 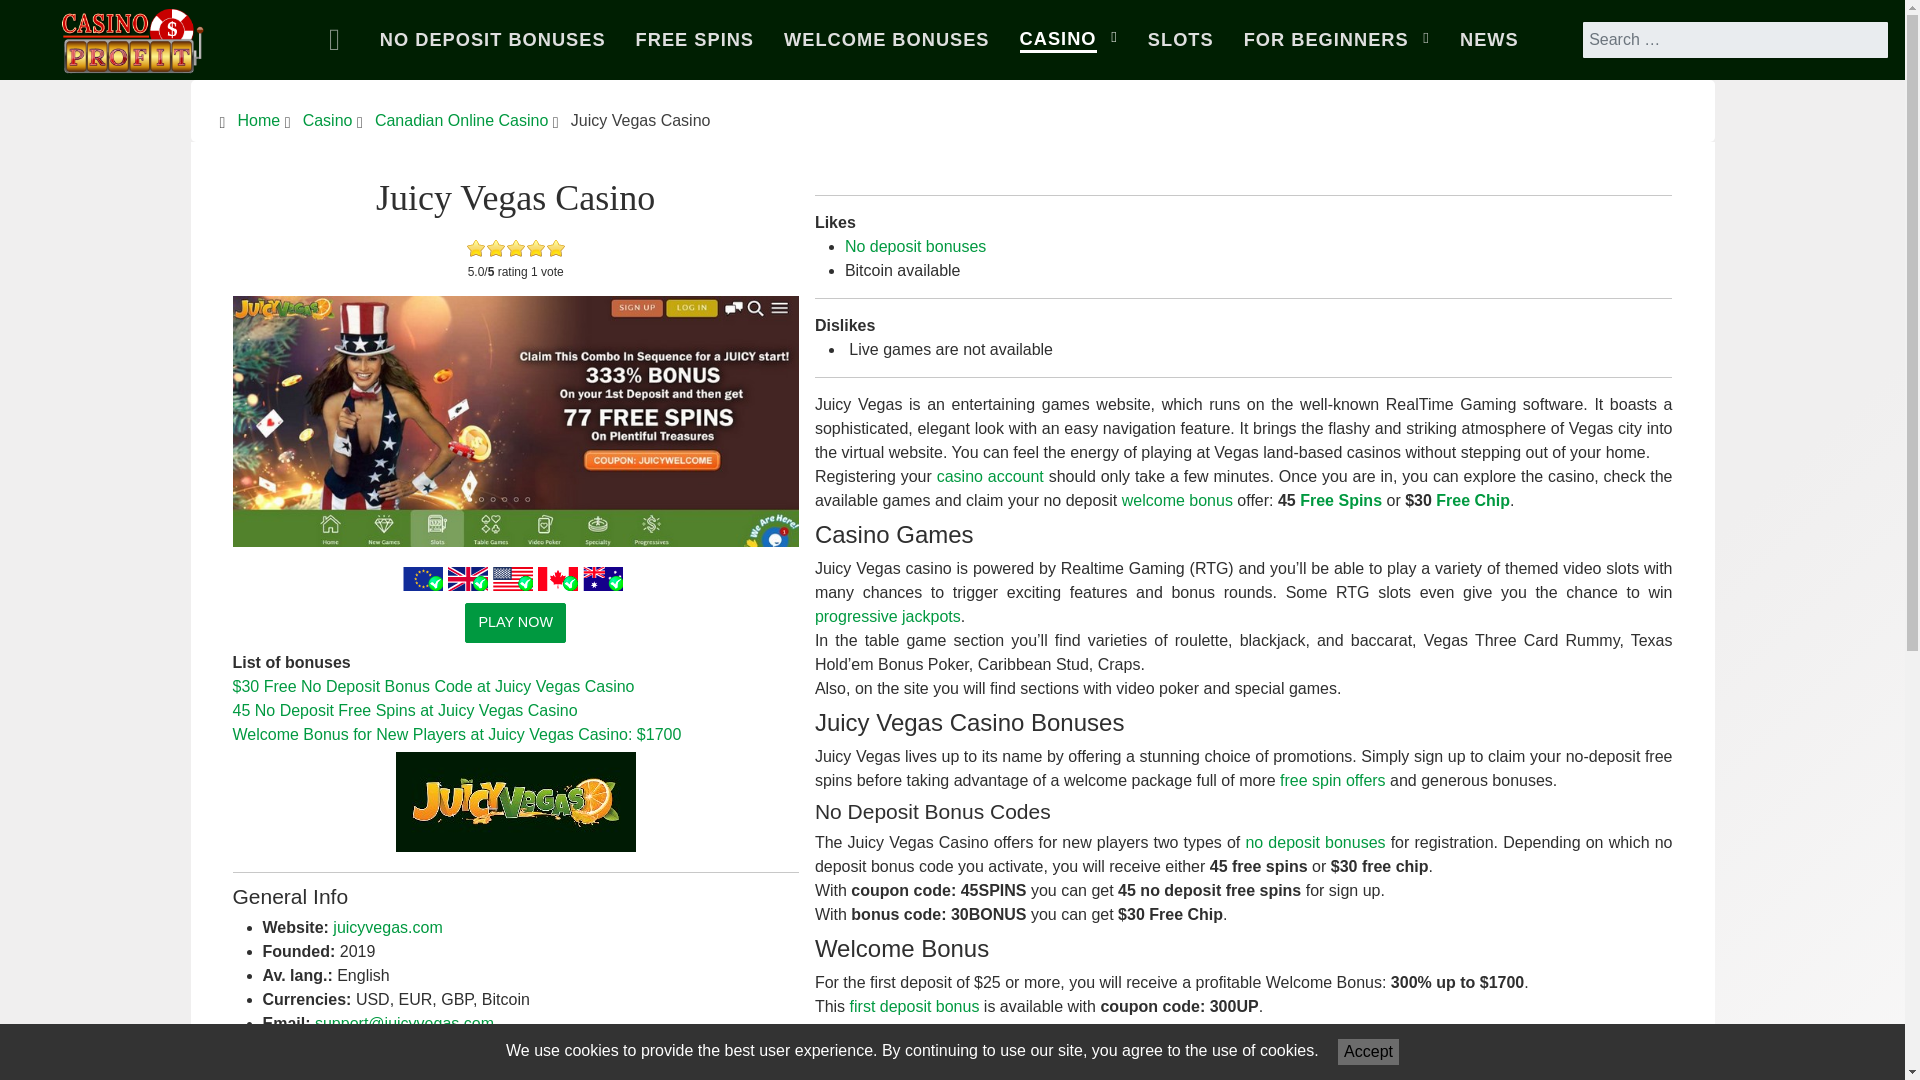 What do you see at coordinates (339, 40) in the screenshot?
I see `Home` at bounding box center [339, 40].